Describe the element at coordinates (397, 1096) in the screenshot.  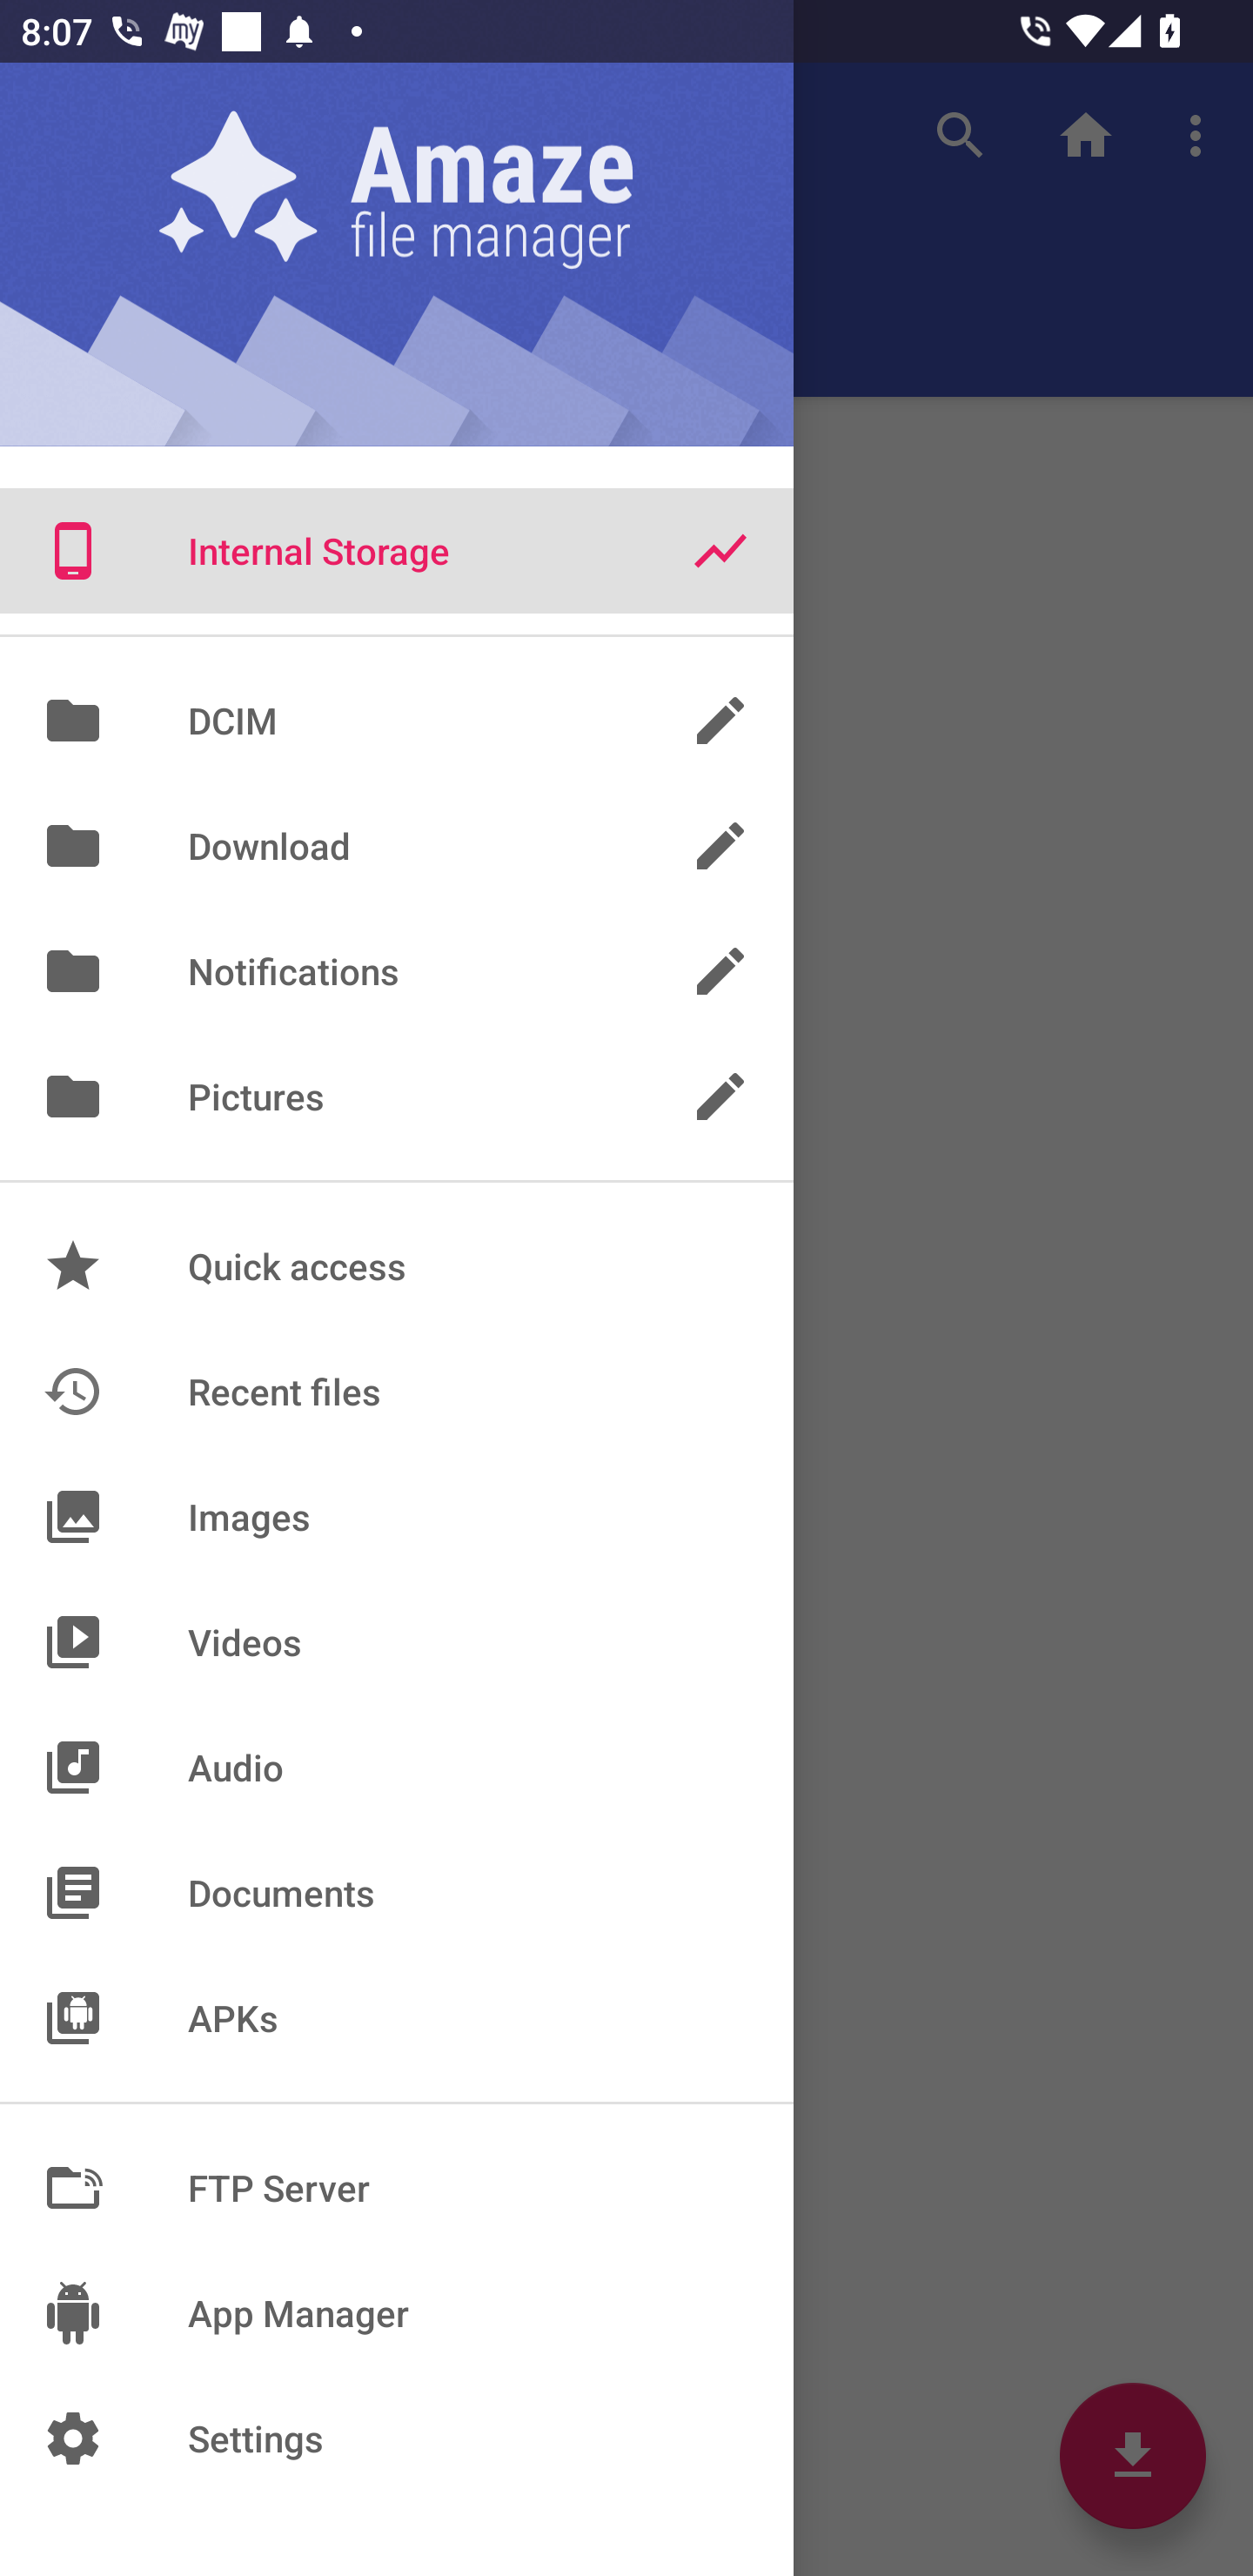
I see `Pictures` at that location.